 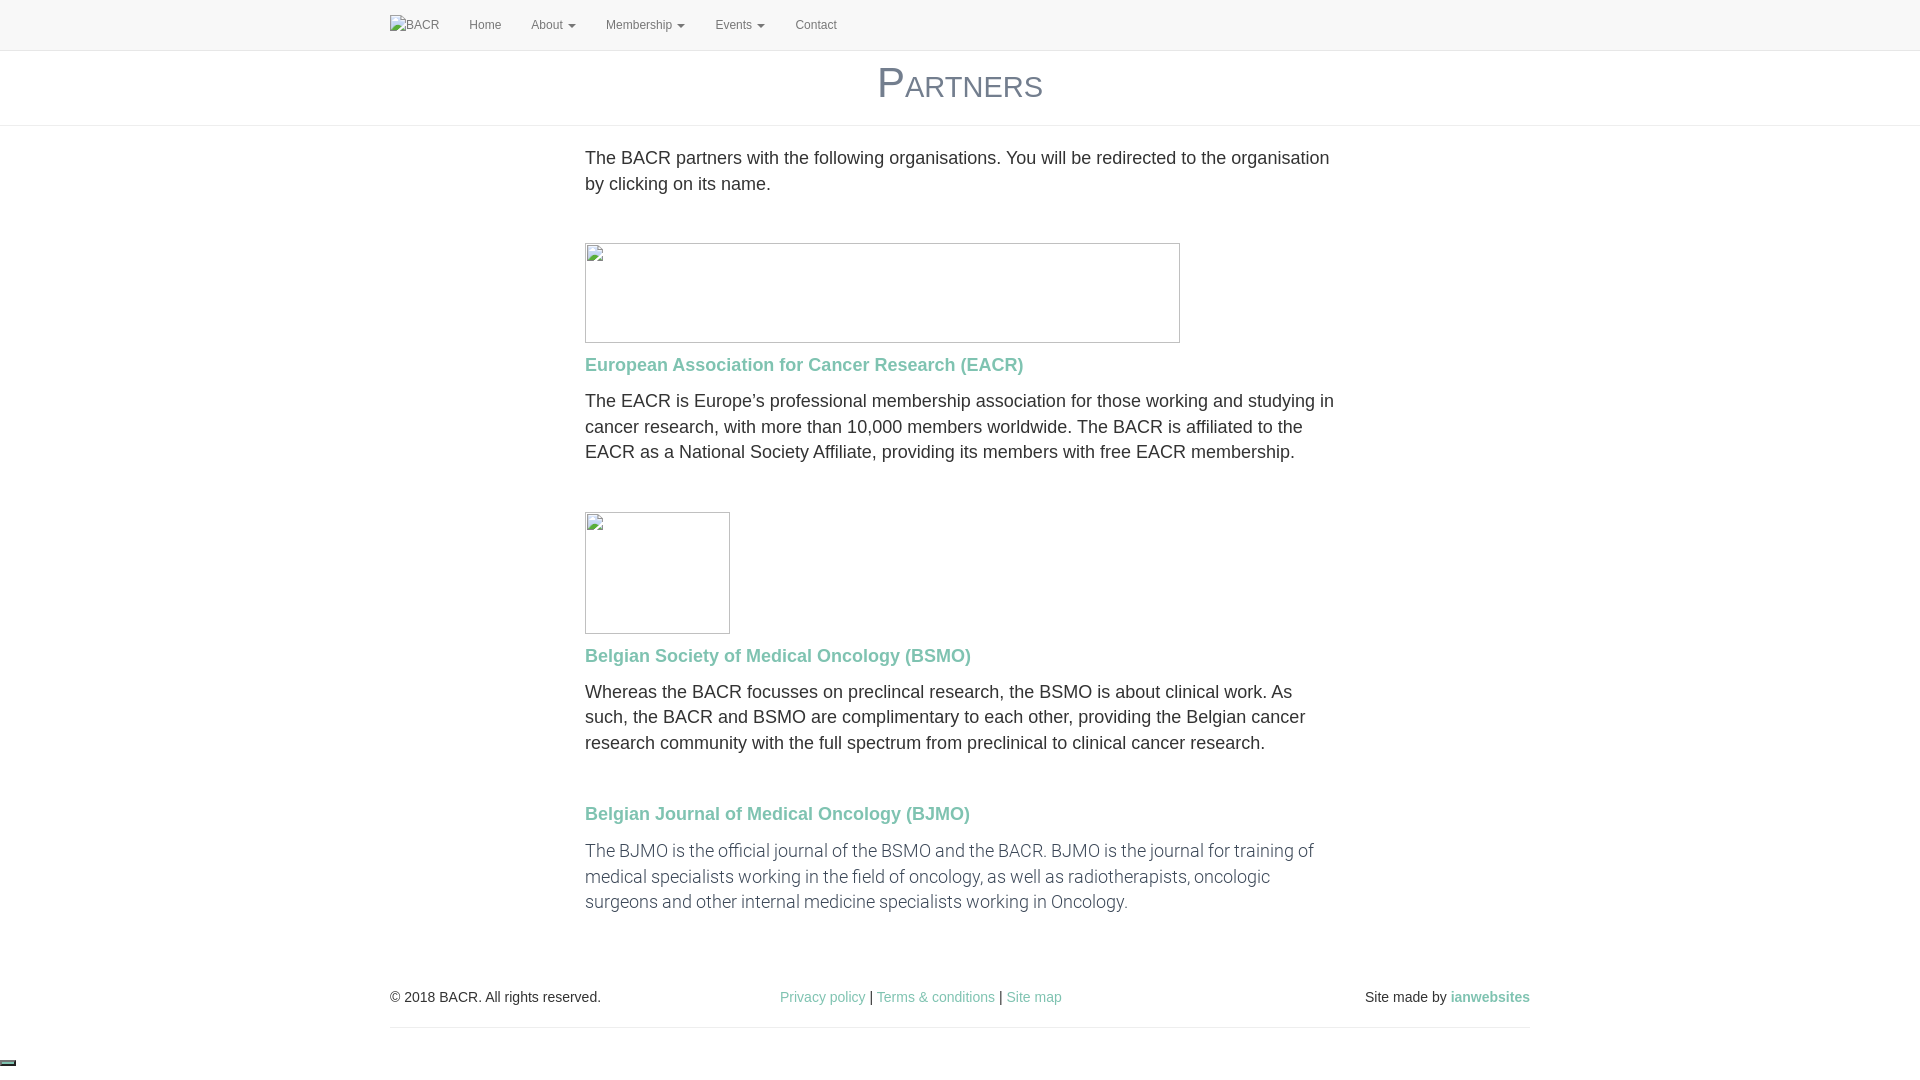 I want to click on Belgian Journal of Medical Oncology (BJMO), so click(x=778, y=814).